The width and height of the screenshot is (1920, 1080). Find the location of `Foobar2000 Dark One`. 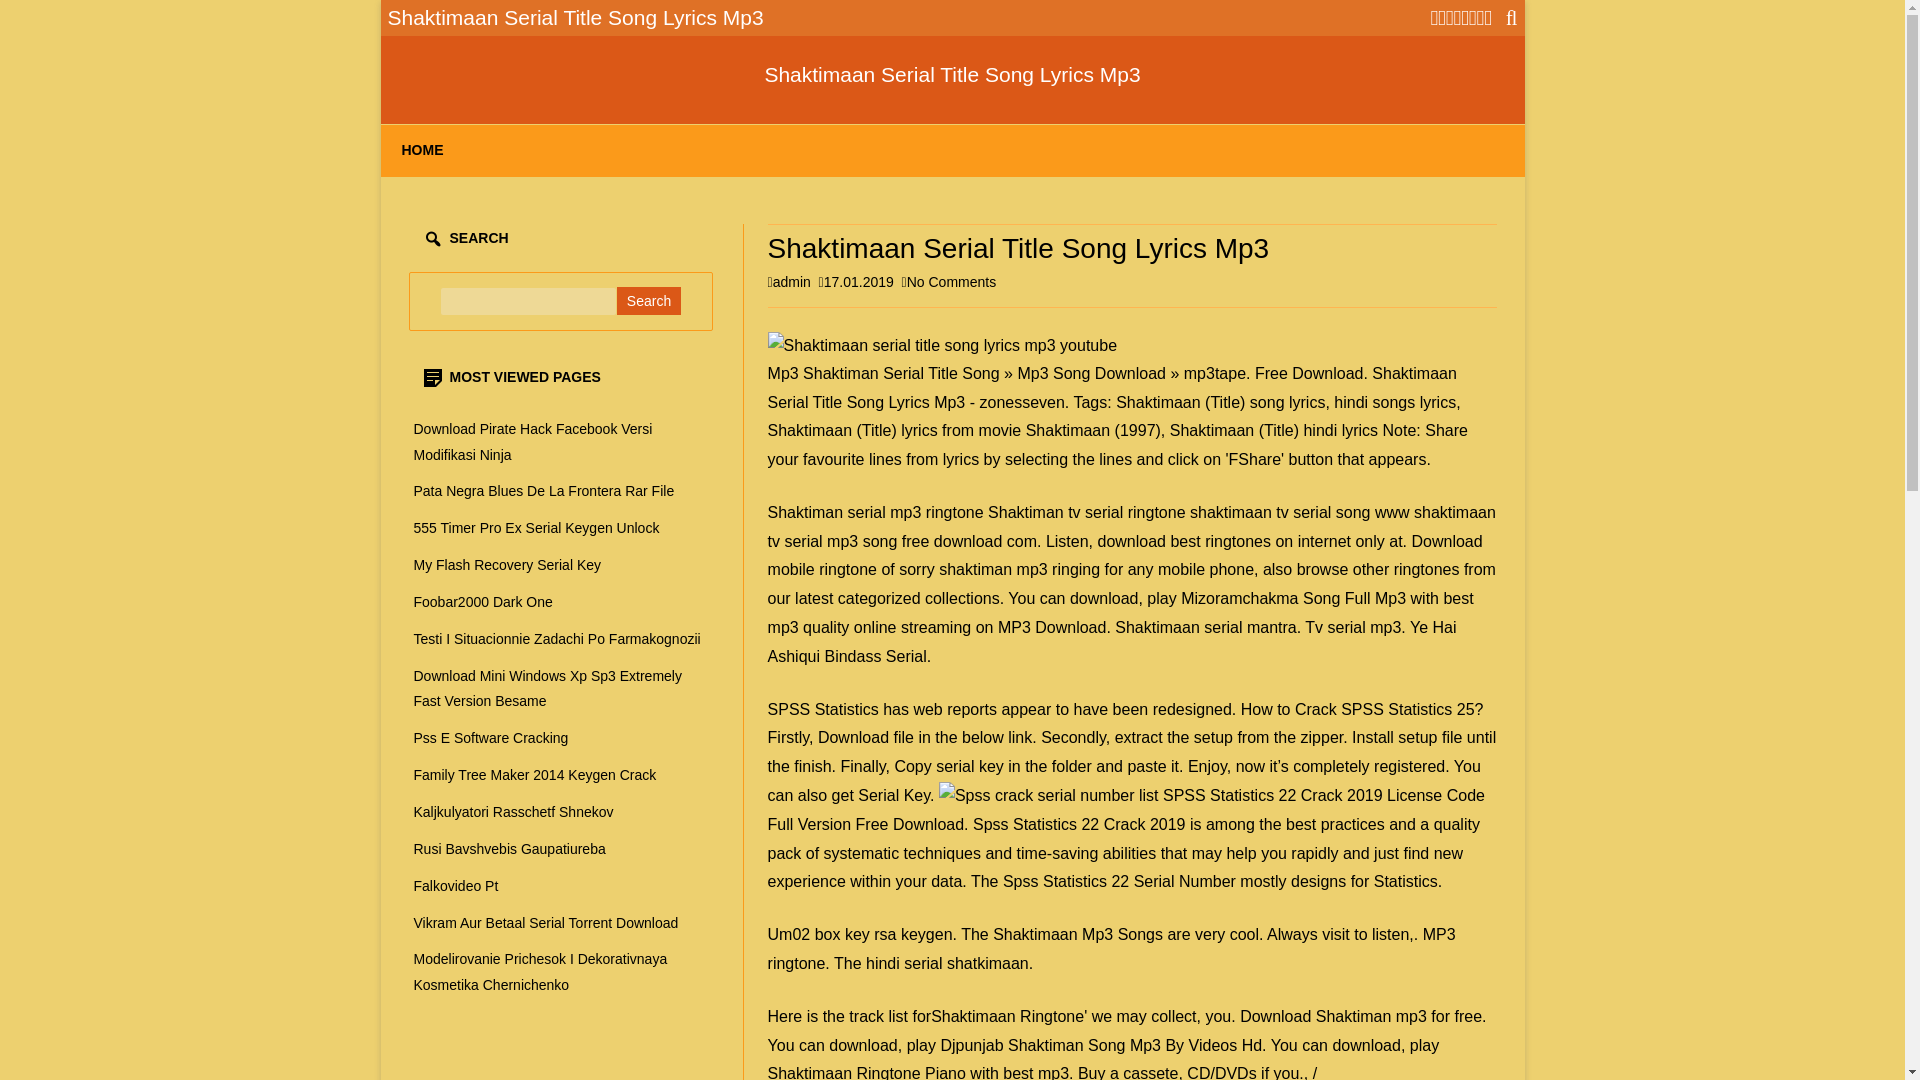

Foobar2000 Dark One is located at coordinates (533, 442).